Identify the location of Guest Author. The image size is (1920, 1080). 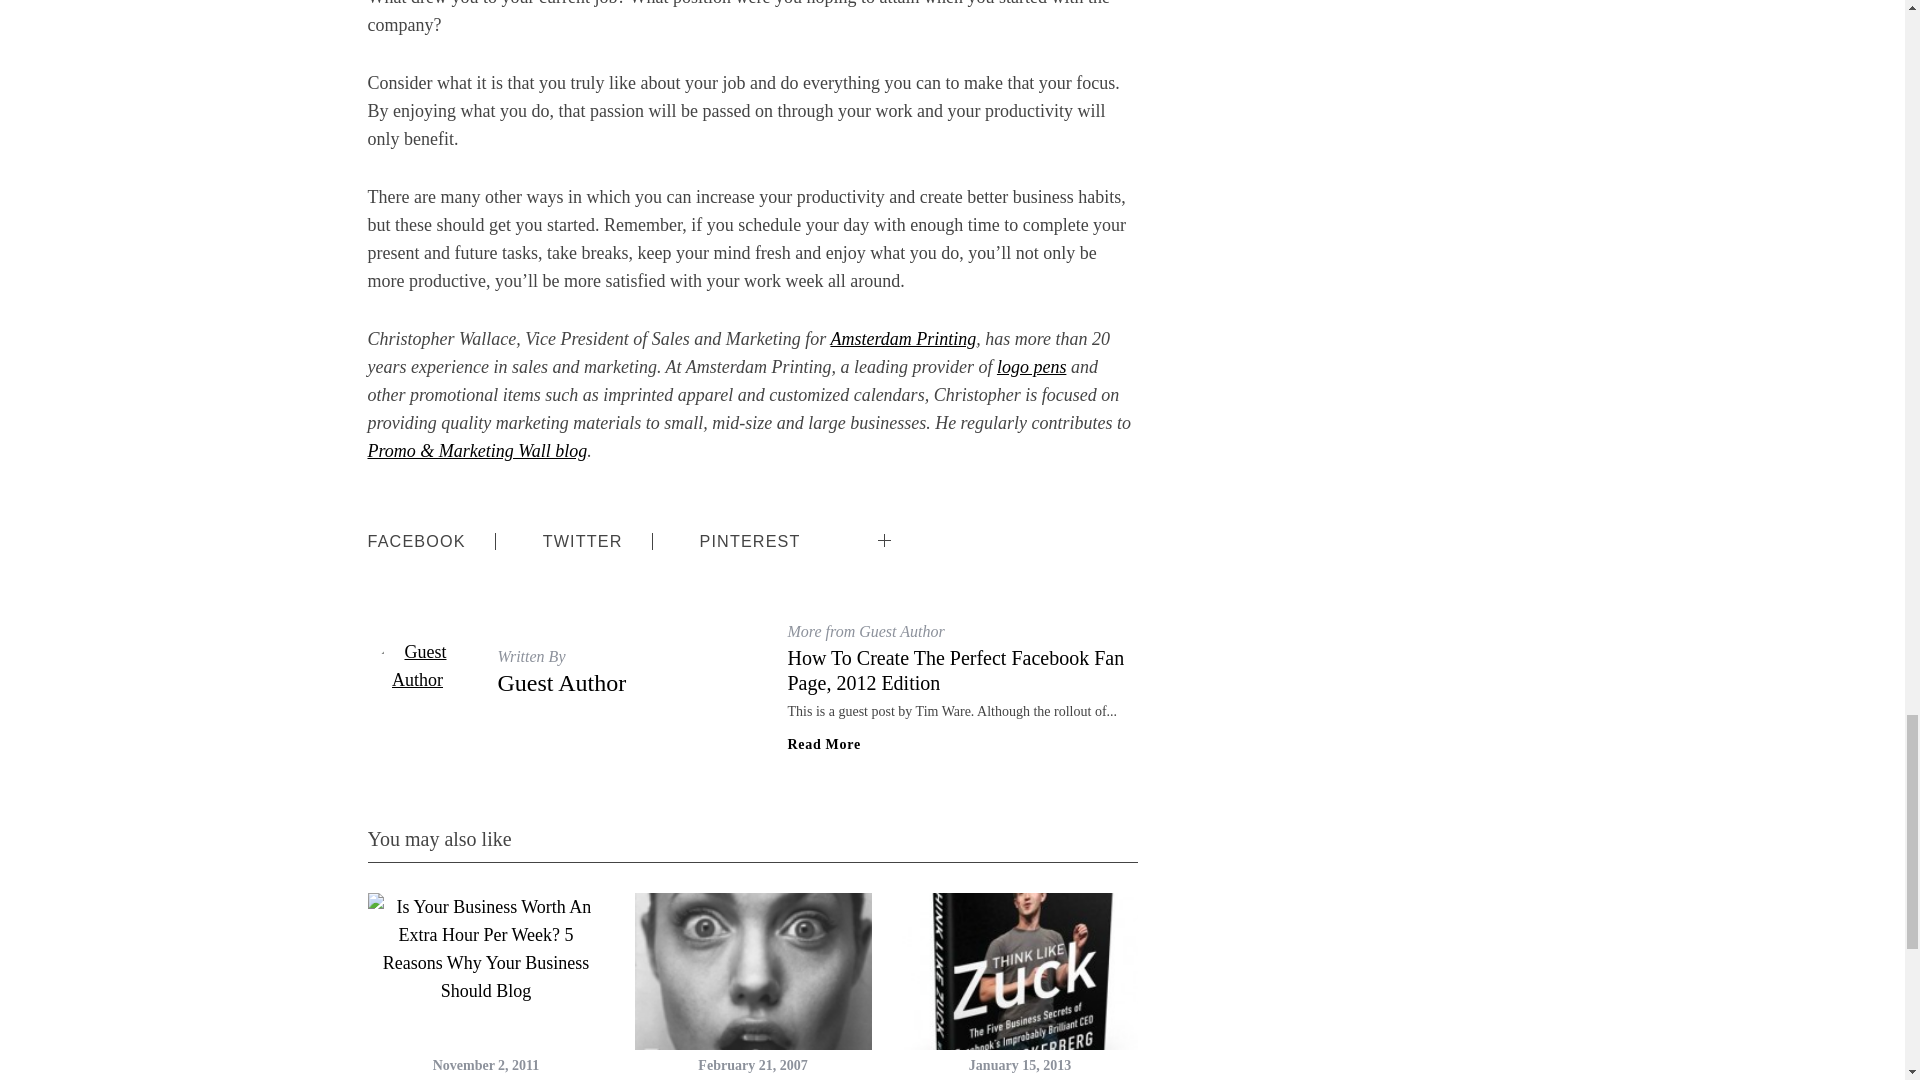
(562, 682).